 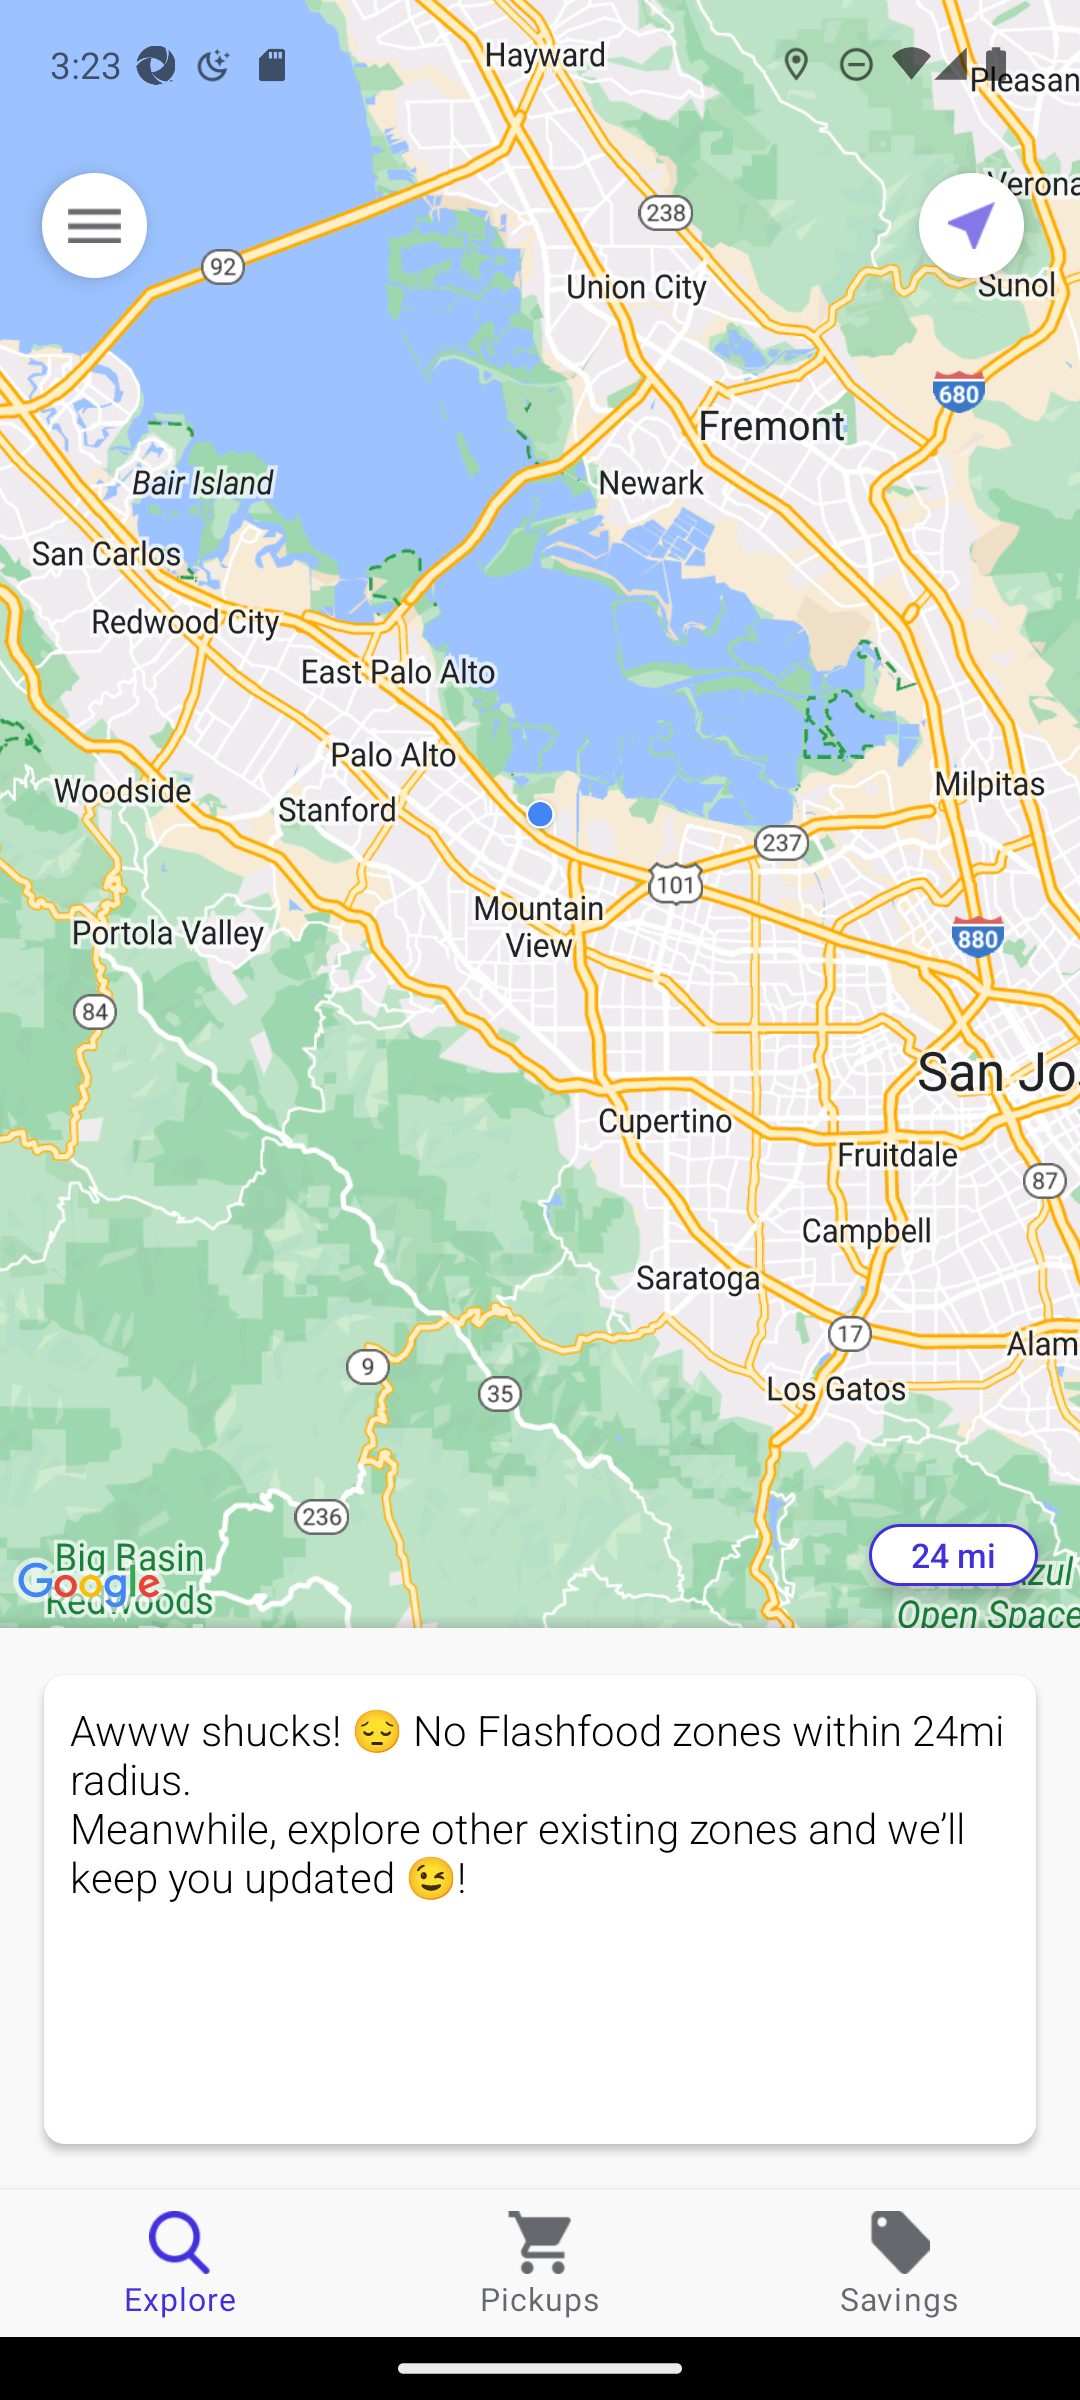 I want to click on Current location, so click(x=971, y=225).